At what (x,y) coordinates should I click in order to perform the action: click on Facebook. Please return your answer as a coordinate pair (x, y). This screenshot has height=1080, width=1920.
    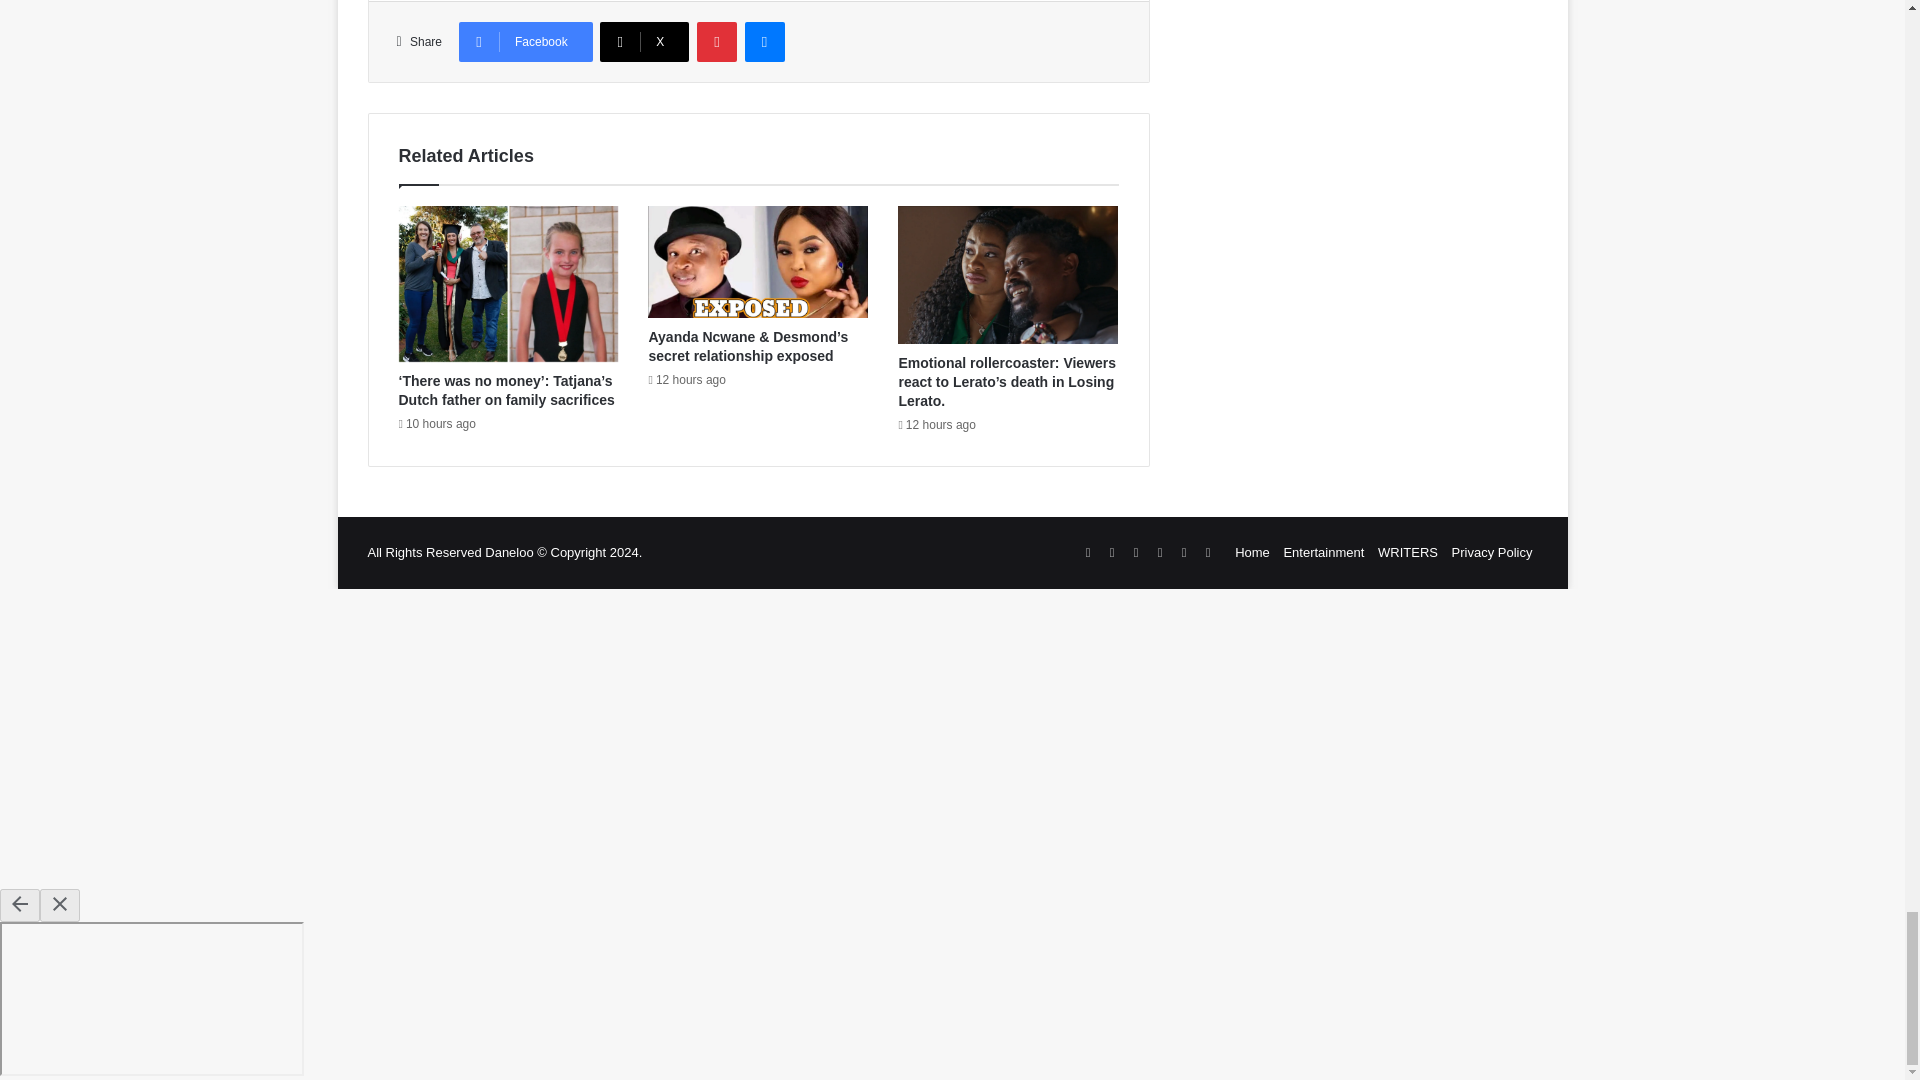
    Looking at the image, I should click on (526, 41).